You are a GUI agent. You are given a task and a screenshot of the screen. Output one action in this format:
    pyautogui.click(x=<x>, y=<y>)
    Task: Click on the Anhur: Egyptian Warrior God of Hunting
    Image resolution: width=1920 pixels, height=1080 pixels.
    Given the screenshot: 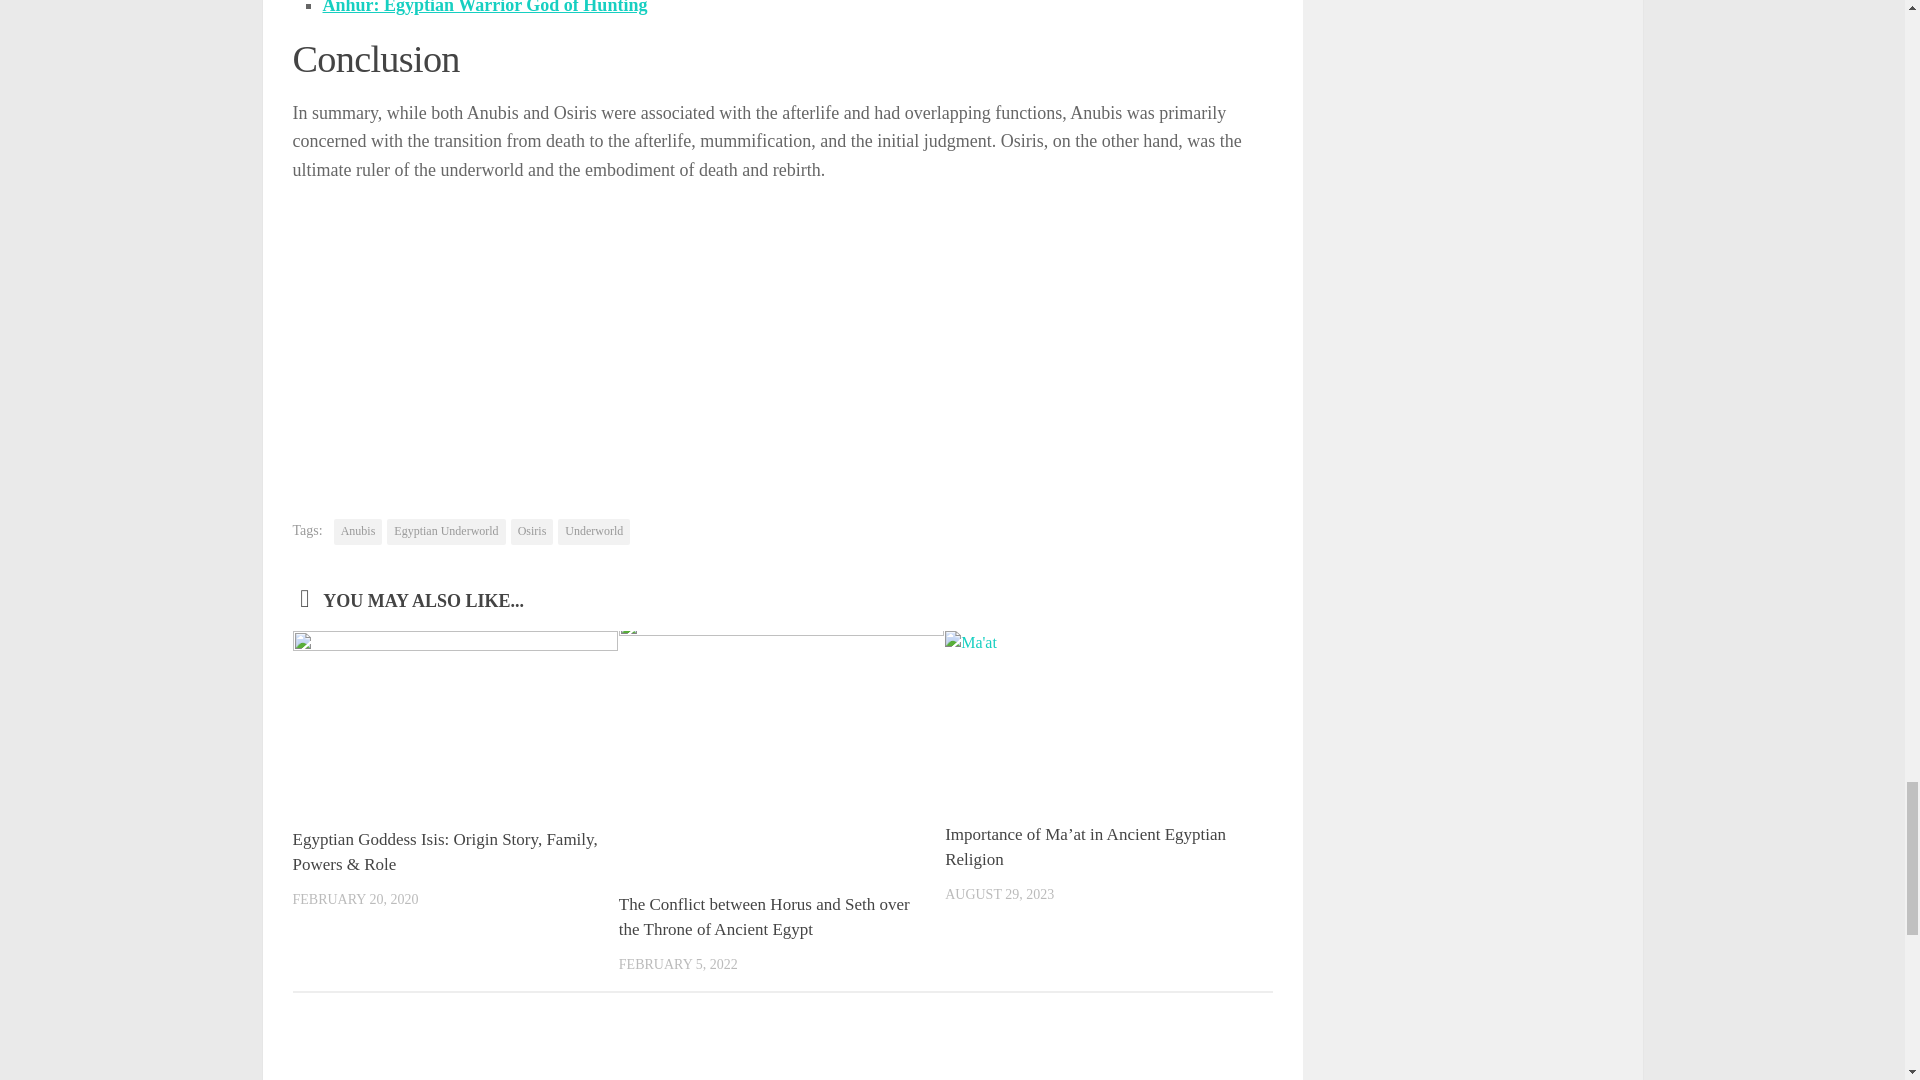 What is the action you would take?
    pyautogui.click(x=484, y=8)
    